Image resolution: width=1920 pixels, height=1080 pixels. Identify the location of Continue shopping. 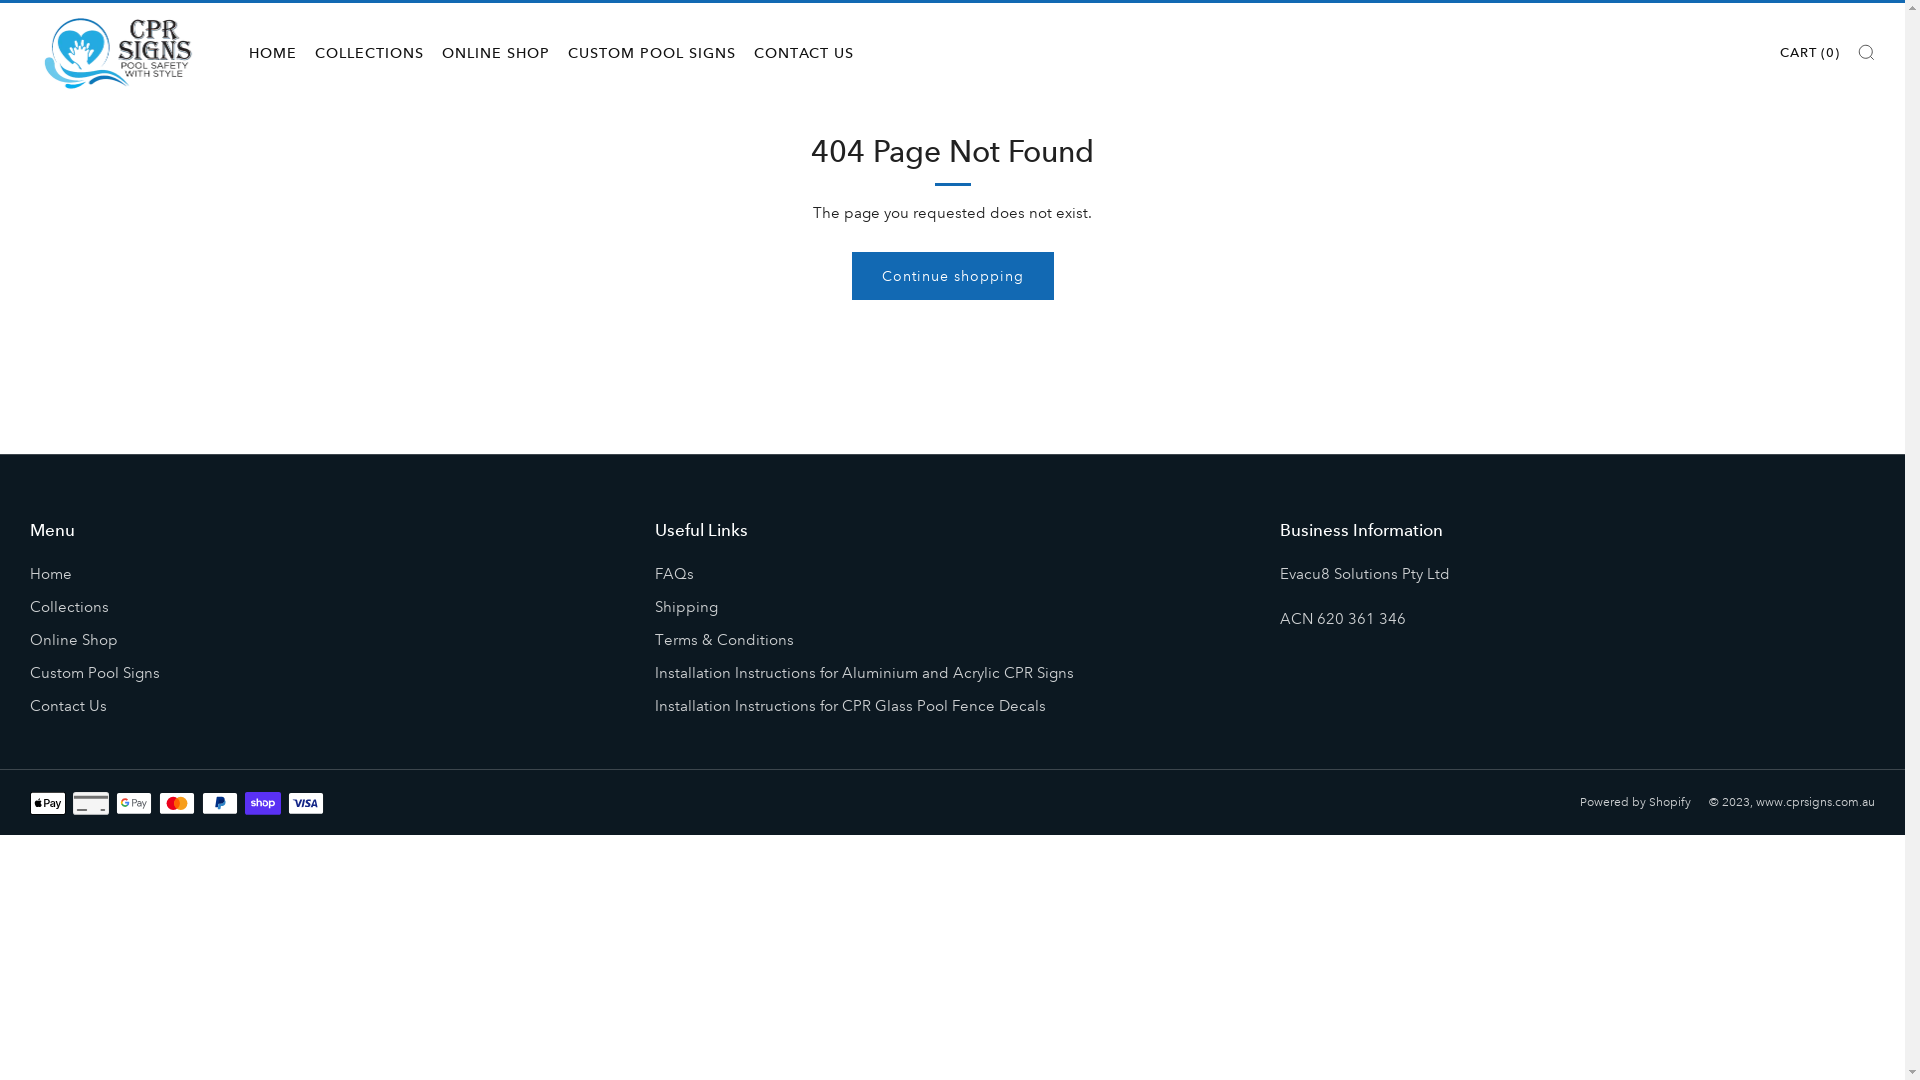
(953, 276).